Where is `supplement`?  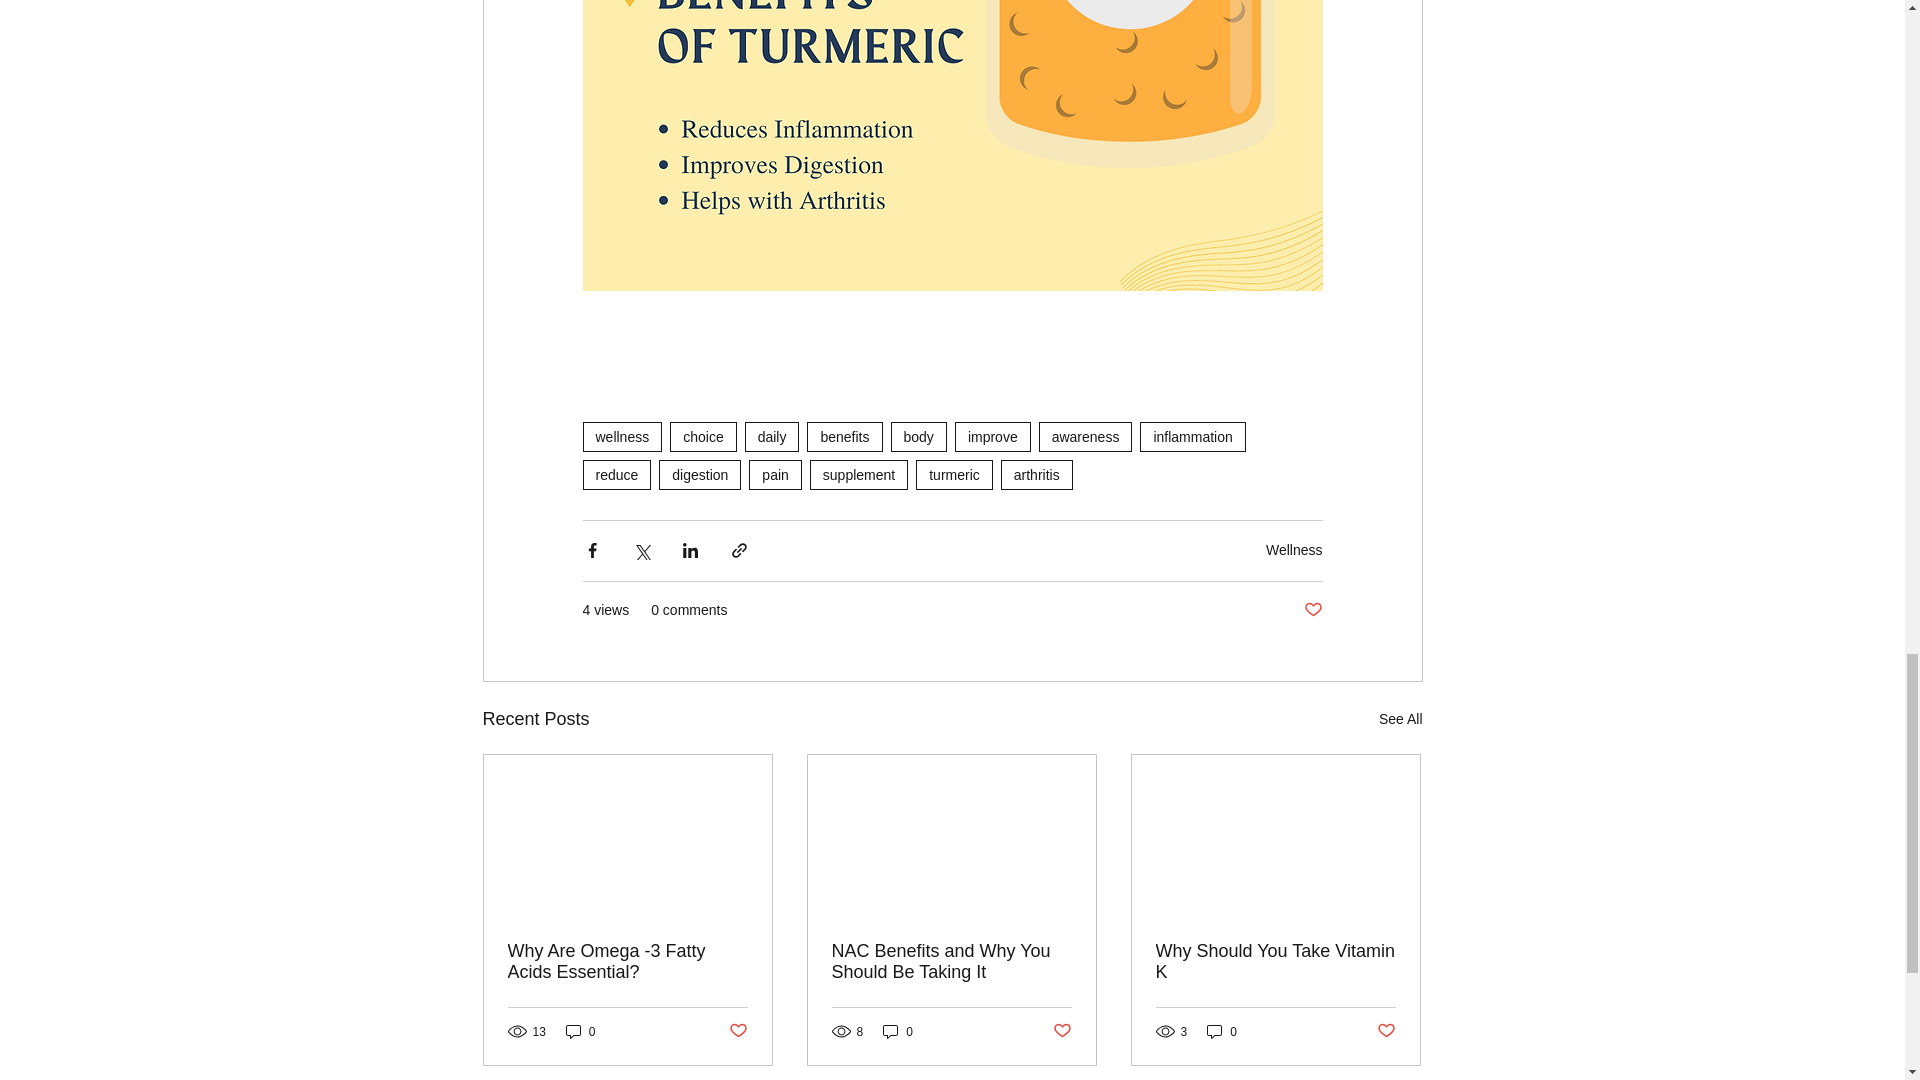 supplement is located at coordinates (859, 475).